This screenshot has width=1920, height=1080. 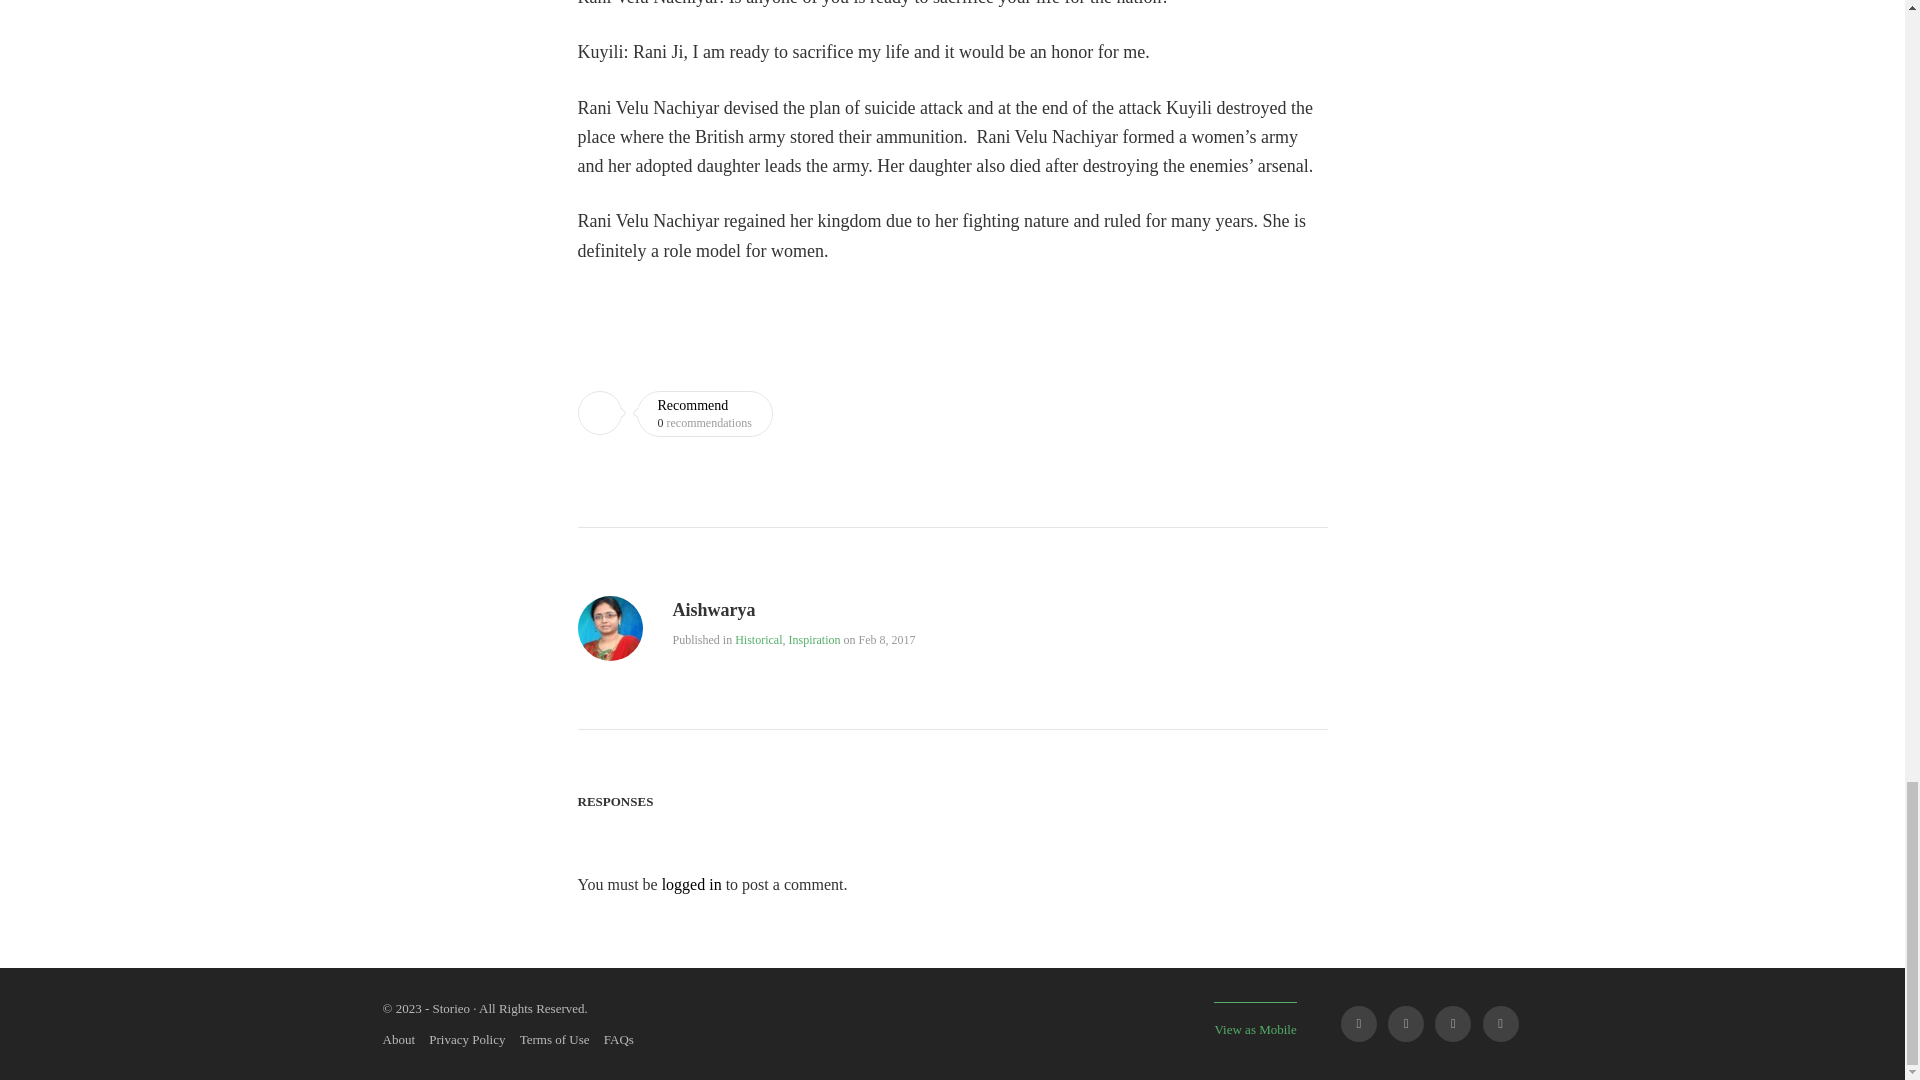 What do you see at coordinates (886, 639) in the screenshot?
I see `7:16 pm` at bounding box center [886, 639].